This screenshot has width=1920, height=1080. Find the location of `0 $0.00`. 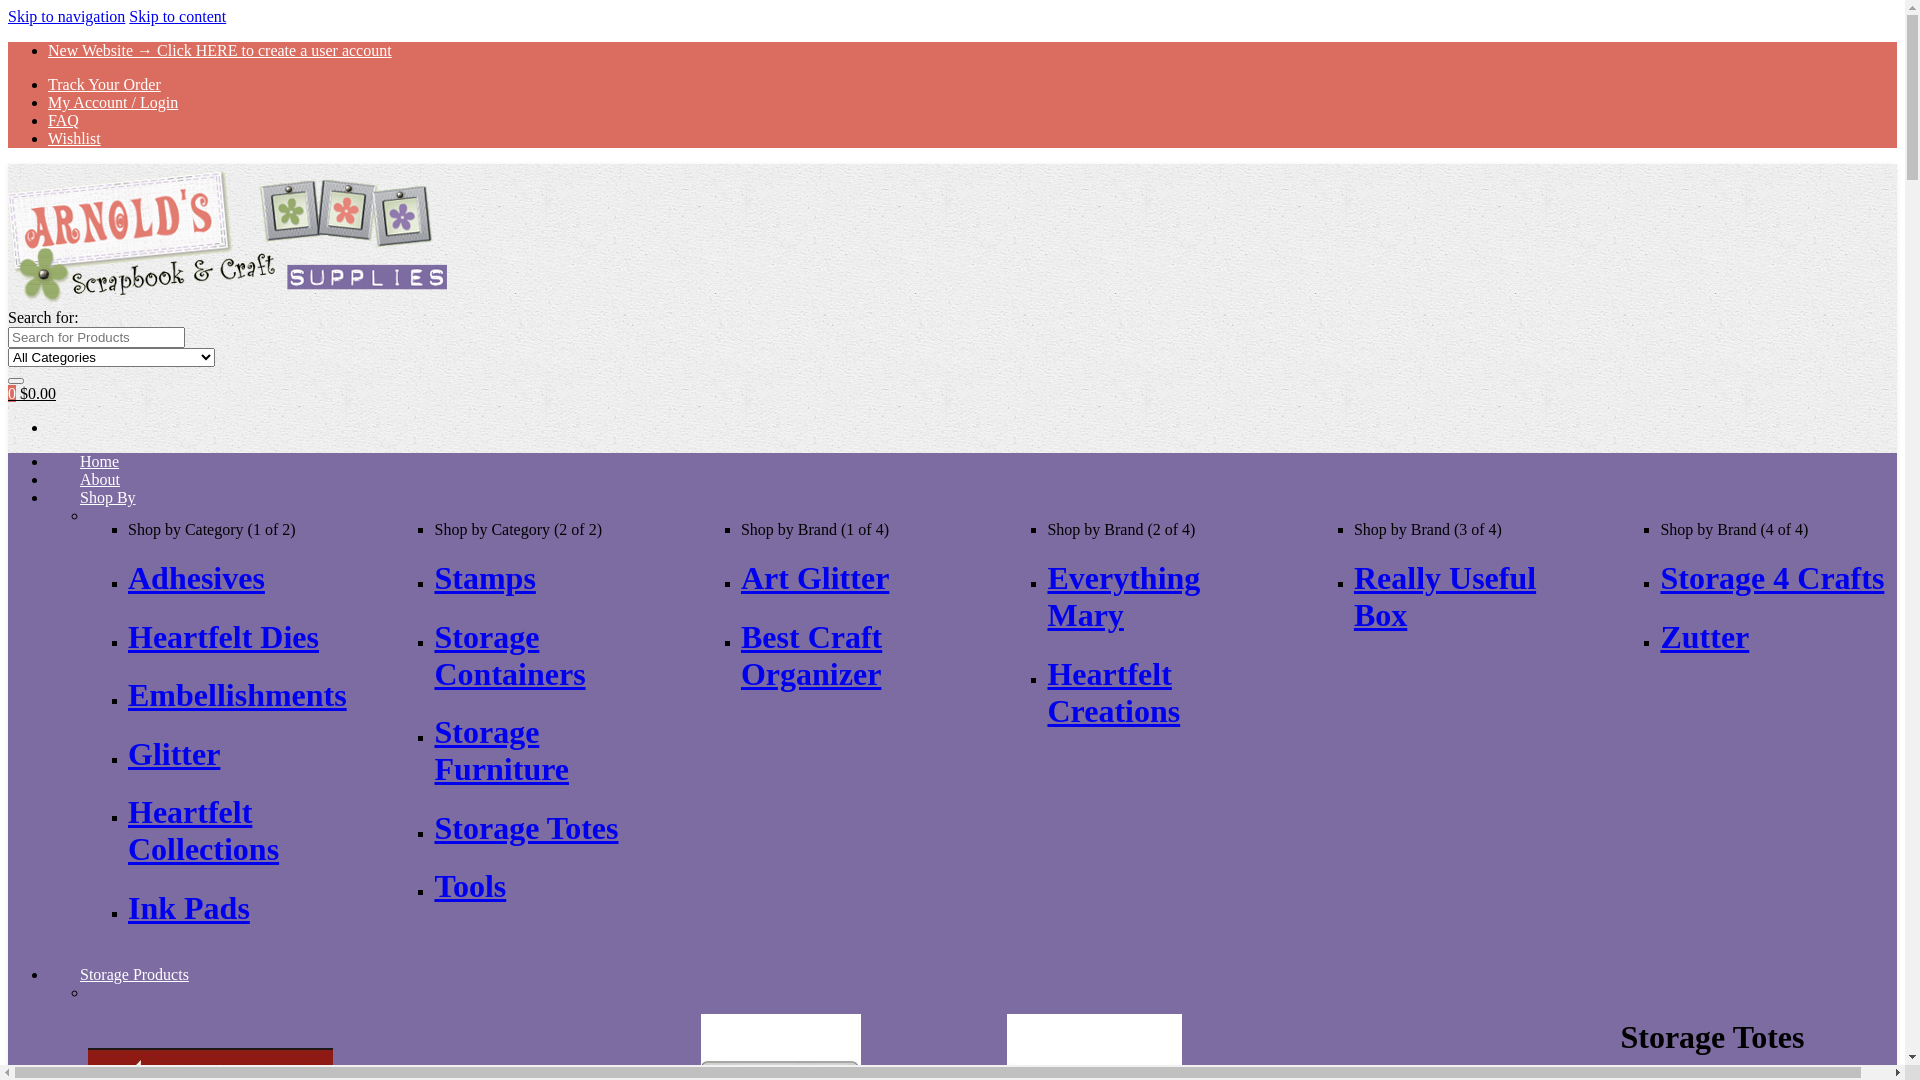

0 $0.00 is located at coordinates (32, 393).